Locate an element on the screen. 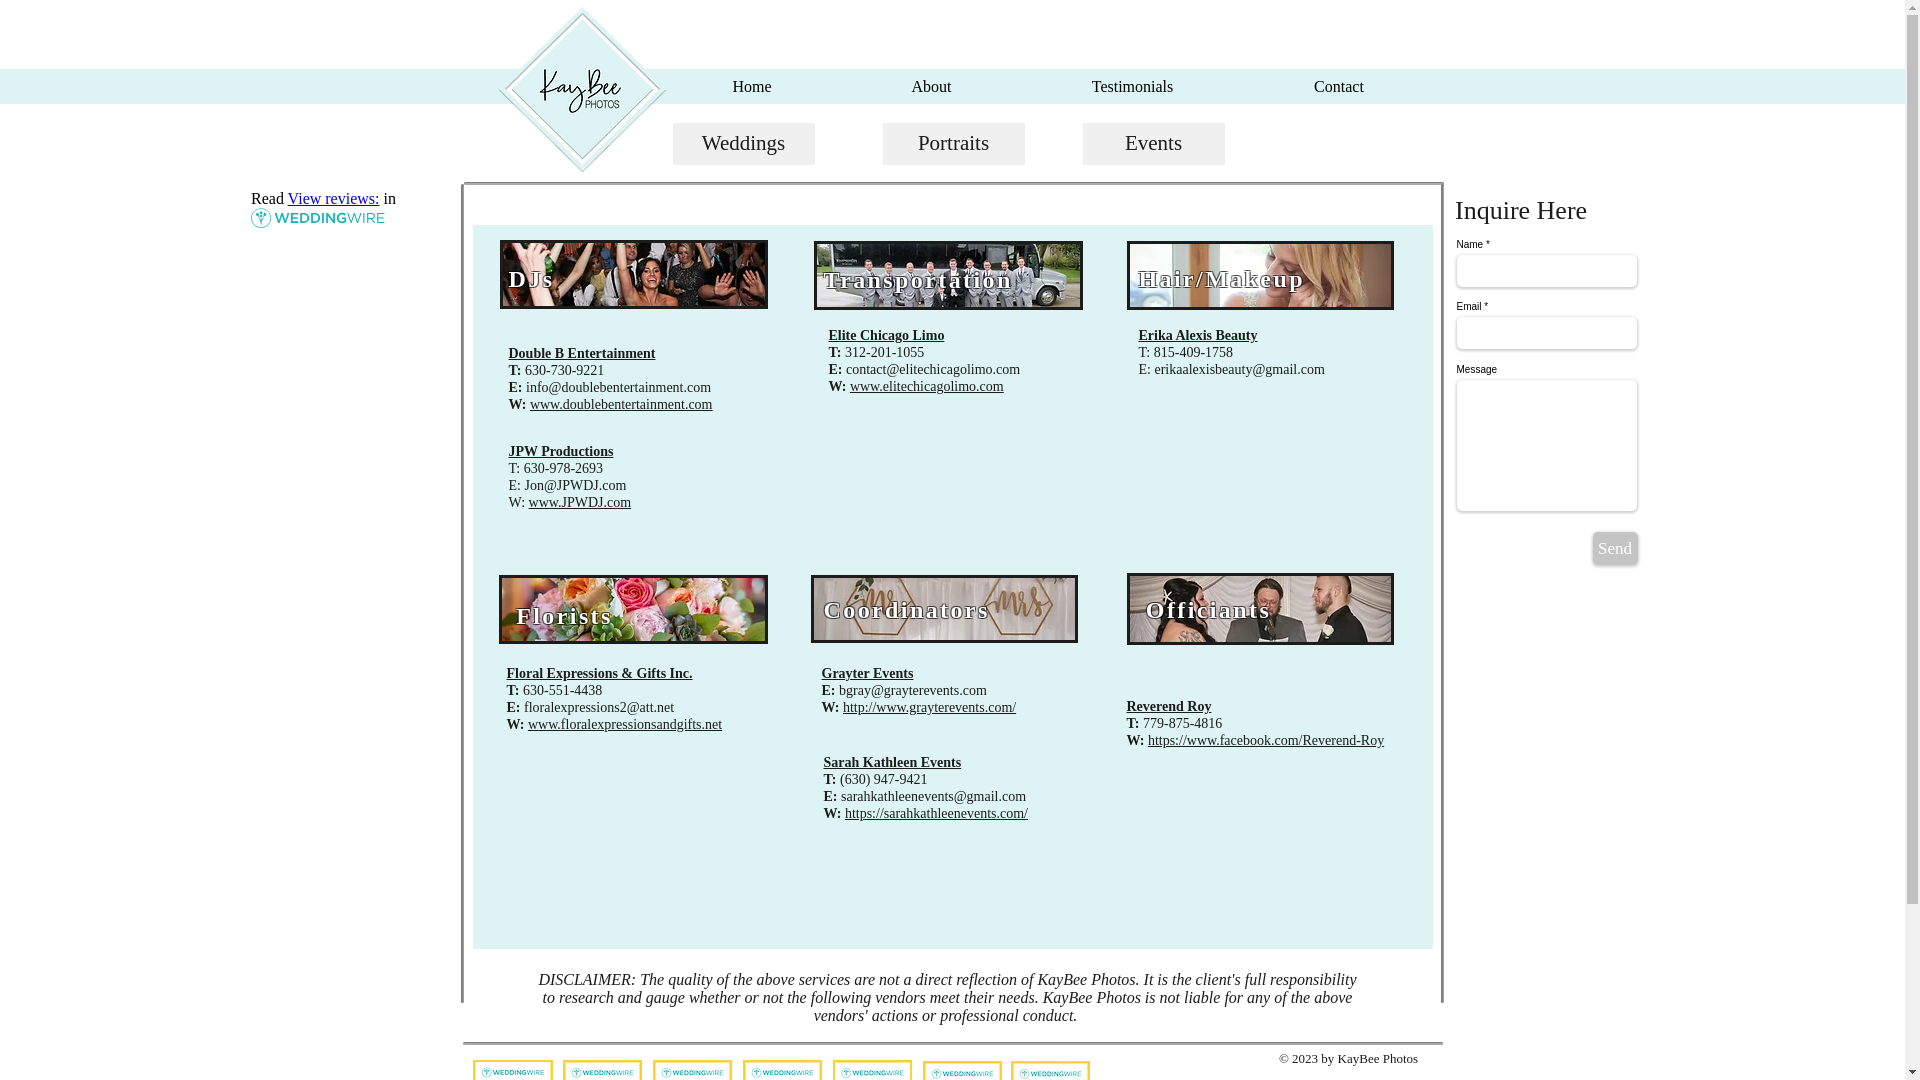  Send is located at coordinates (1614, 548).